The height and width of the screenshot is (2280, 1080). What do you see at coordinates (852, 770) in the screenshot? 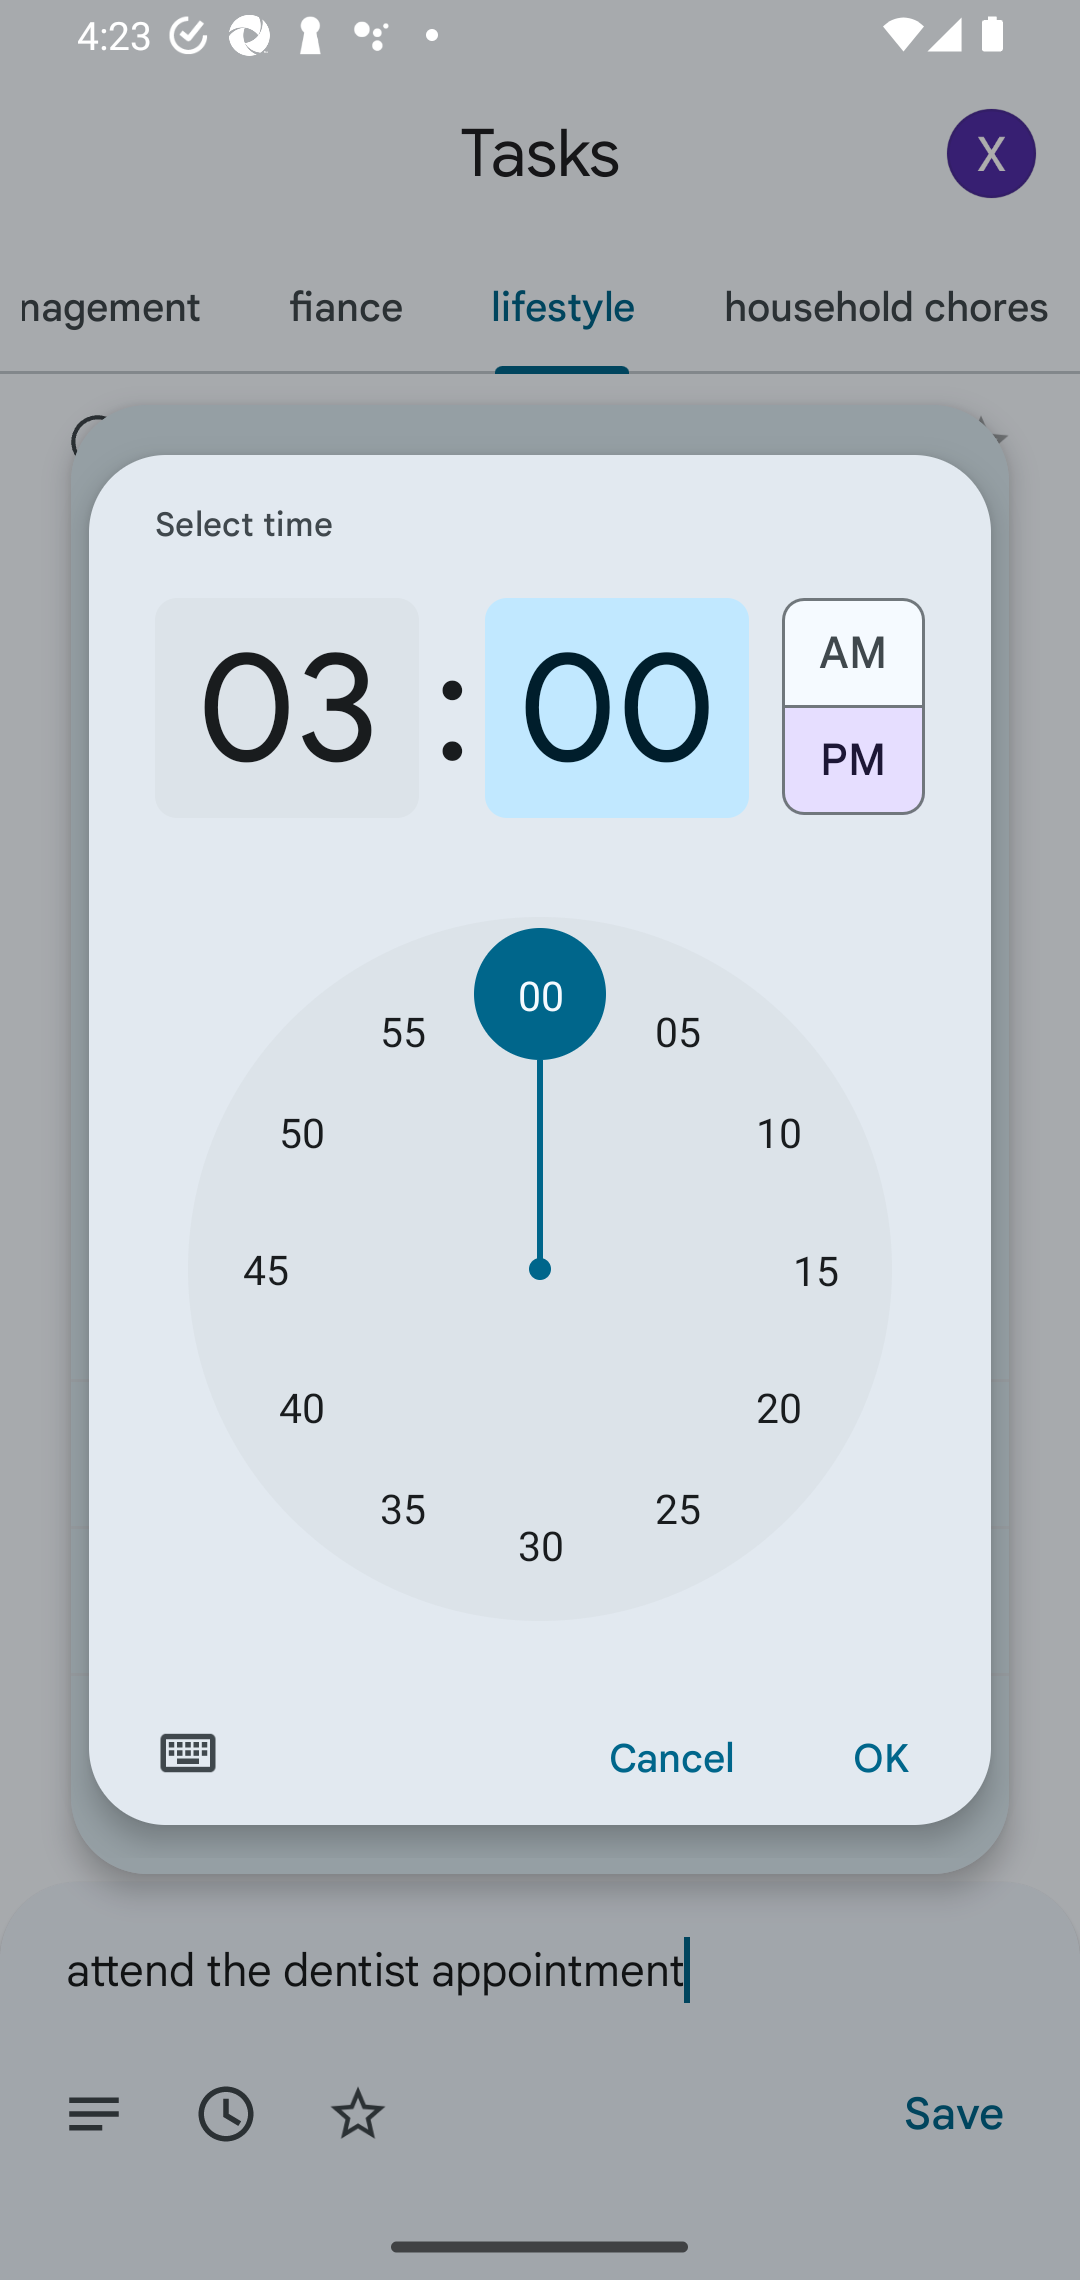
I see `PM` at bounding box center [852, 770].